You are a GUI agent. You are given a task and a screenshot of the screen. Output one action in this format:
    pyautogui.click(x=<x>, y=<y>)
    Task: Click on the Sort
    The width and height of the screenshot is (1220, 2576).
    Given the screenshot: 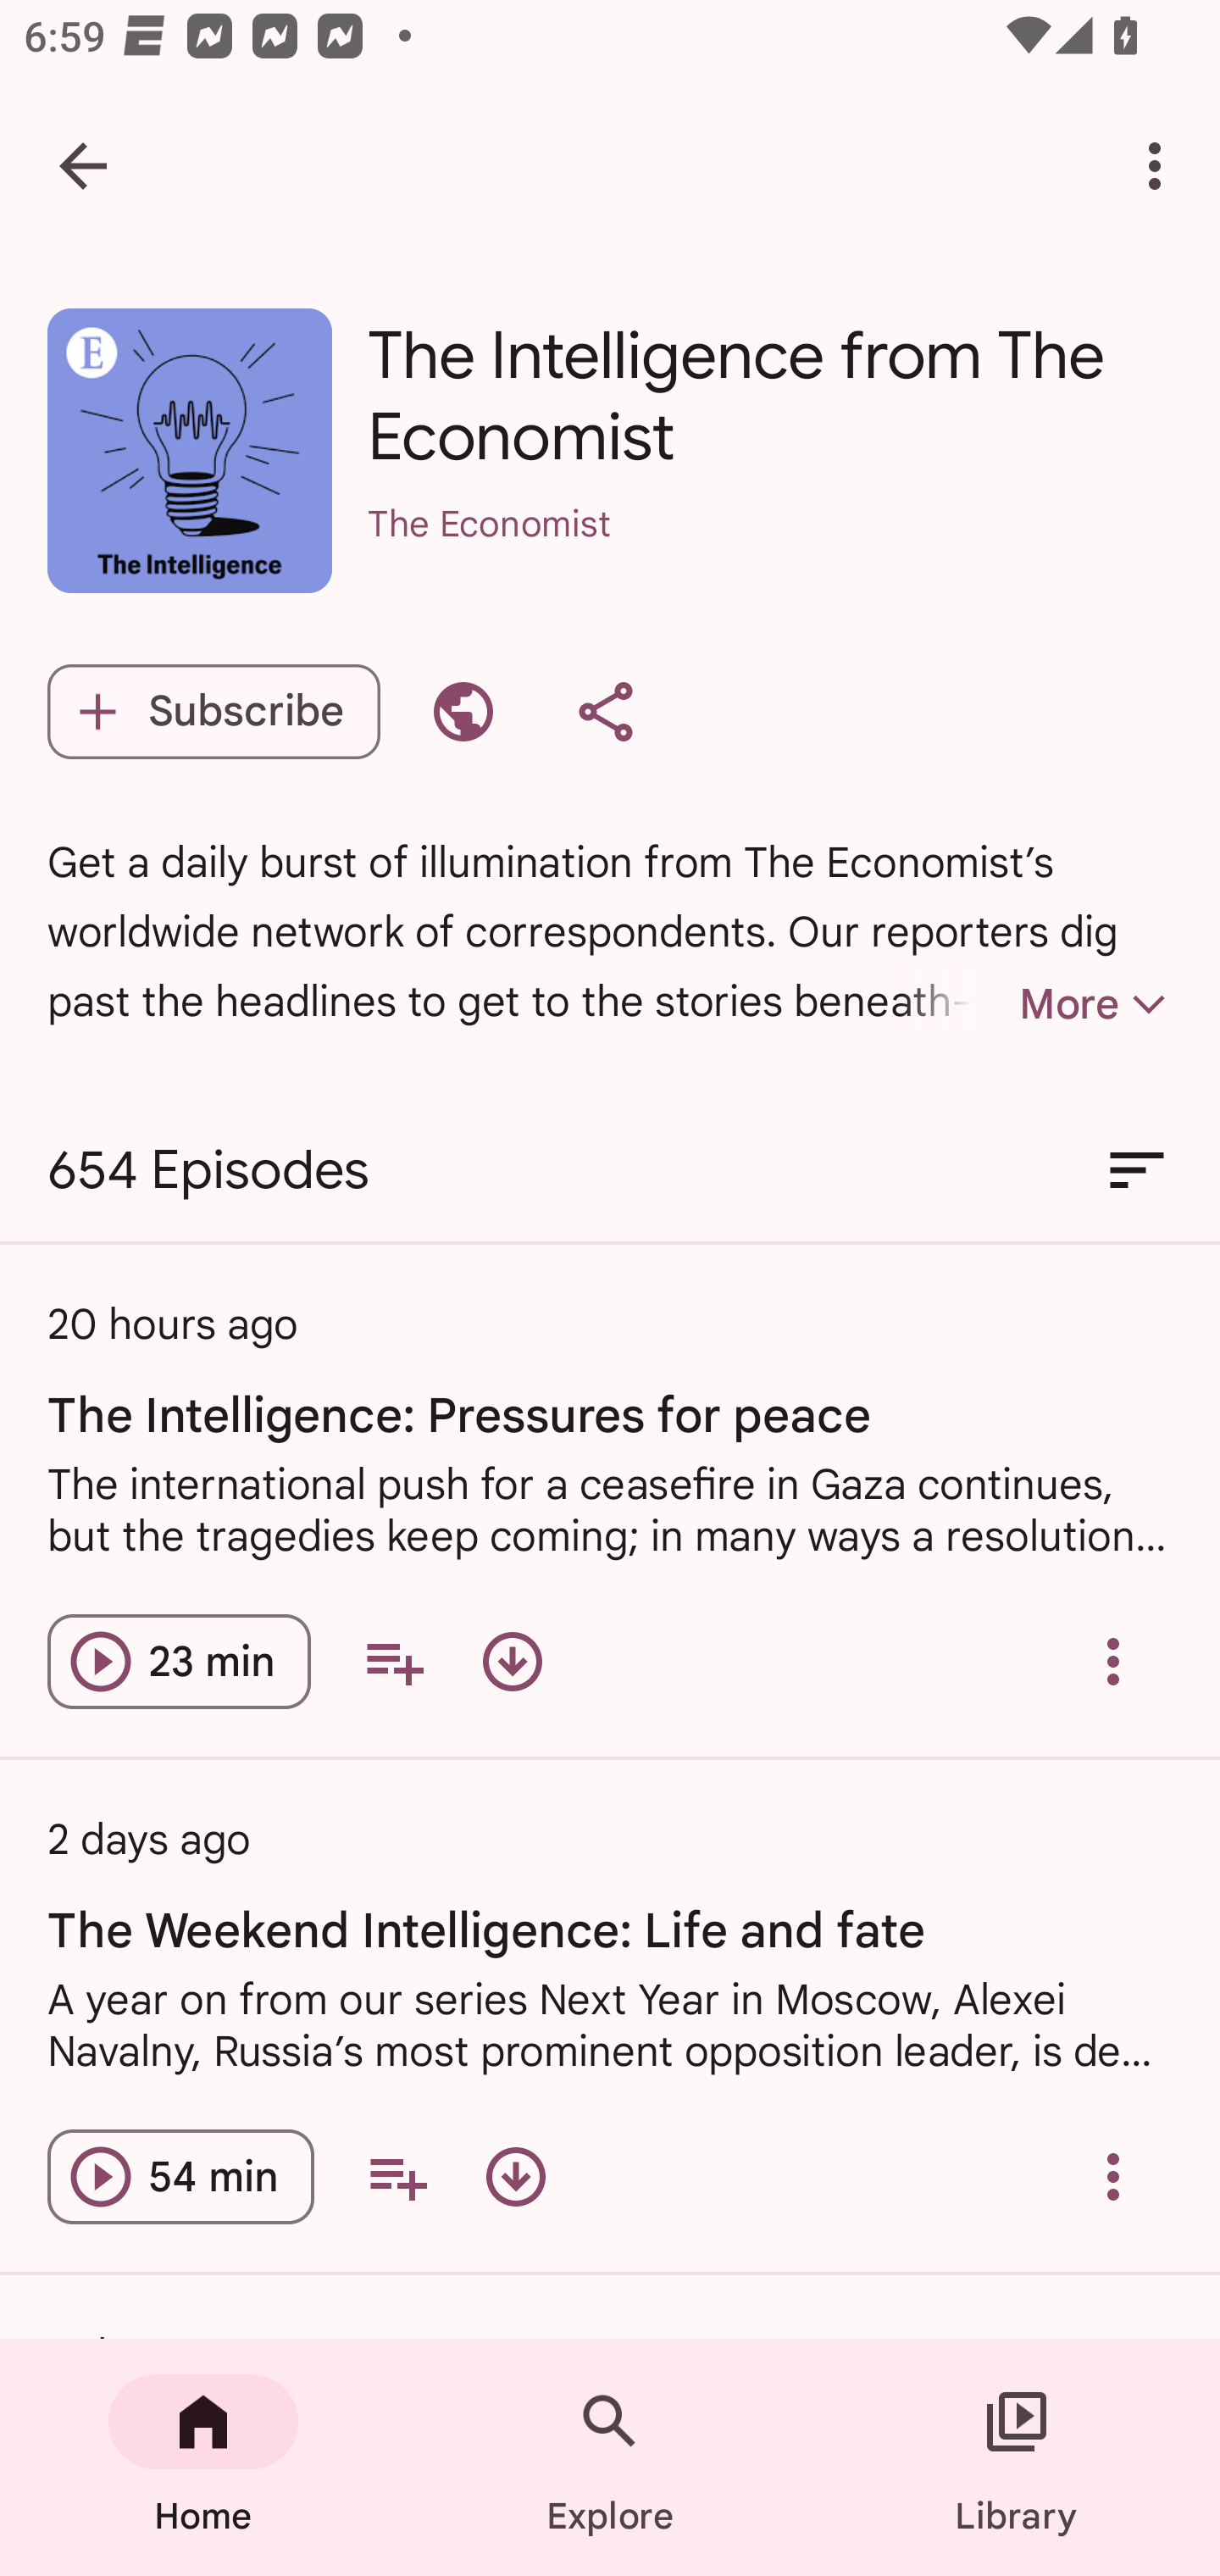 What is the action you would take?
    pyautogui.click(x=1137, y=1171)
    